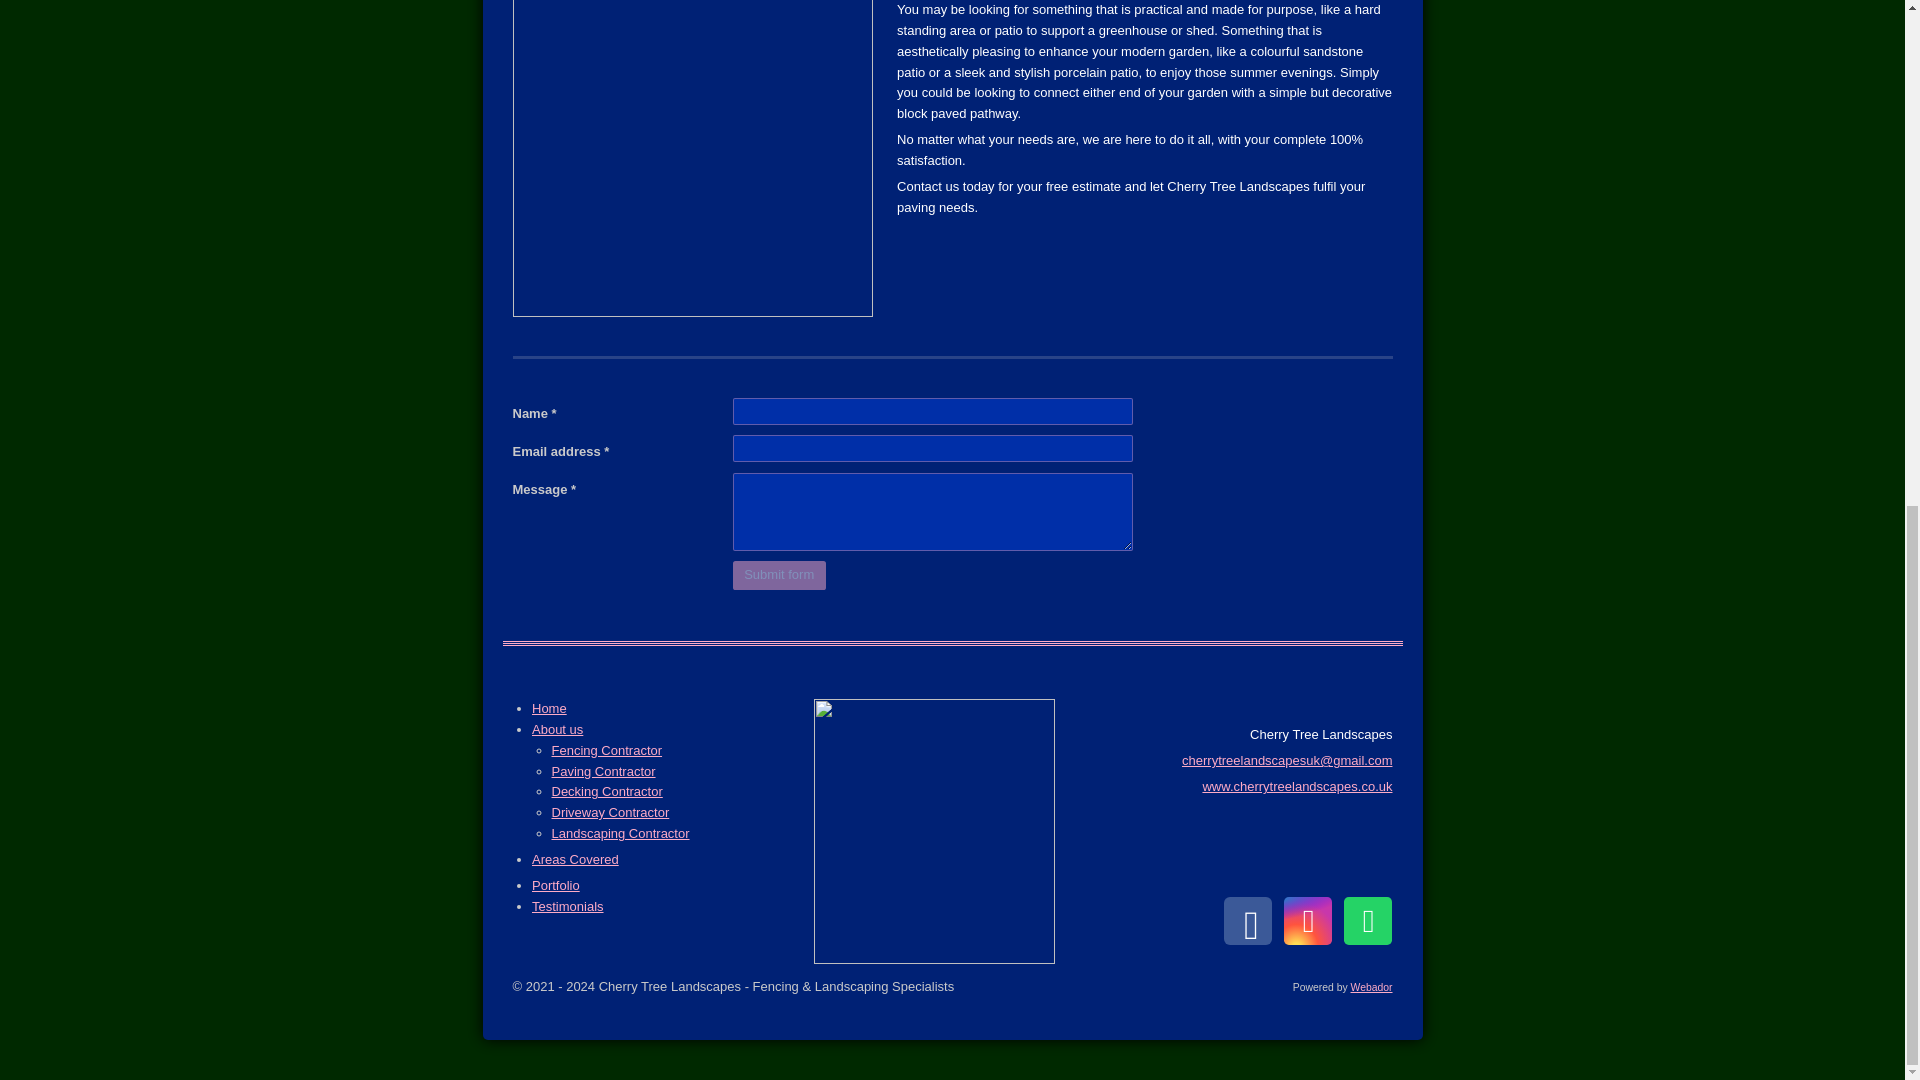  Describe the element at coordinates (620, 834) in the screenshot. I see `Landscaping Contractor` at that location.